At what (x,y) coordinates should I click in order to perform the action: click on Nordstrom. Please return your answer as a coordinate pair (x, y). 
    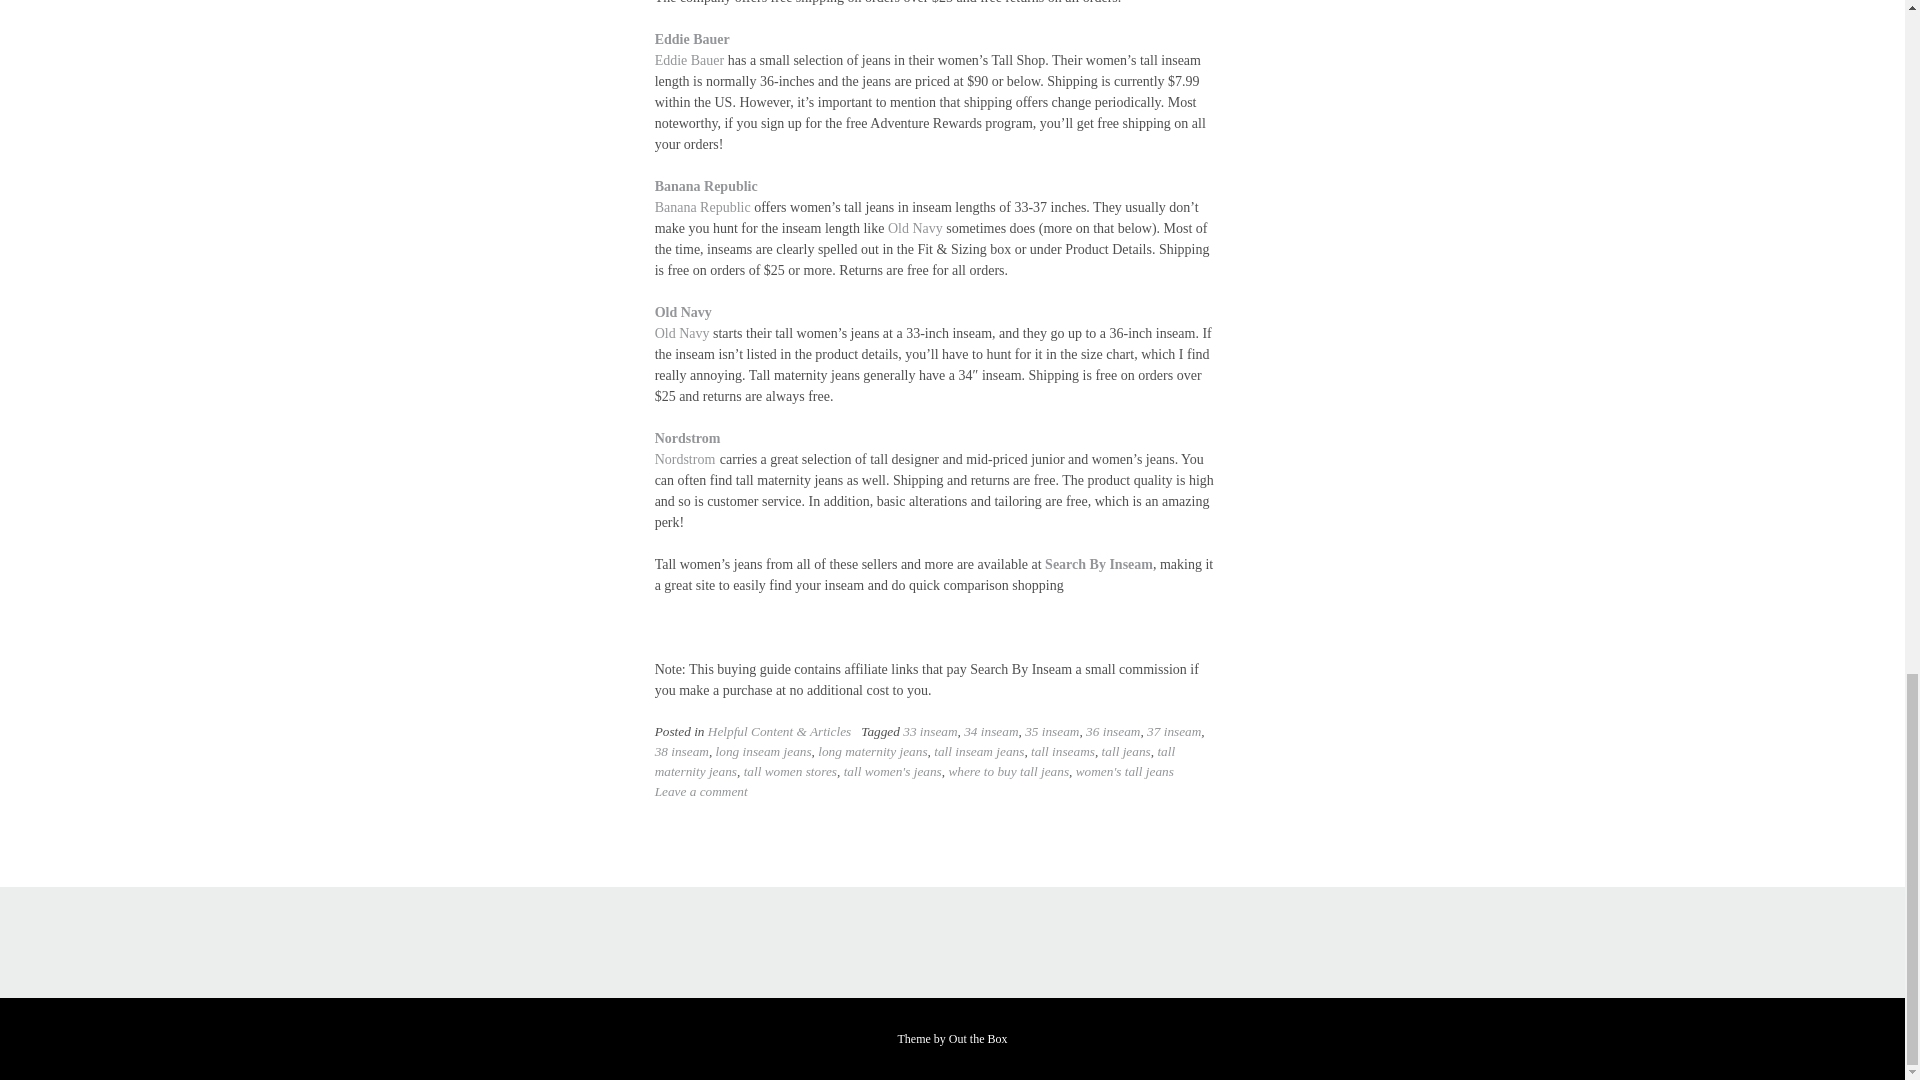
    Looking at the image, I should click on (688, 438).